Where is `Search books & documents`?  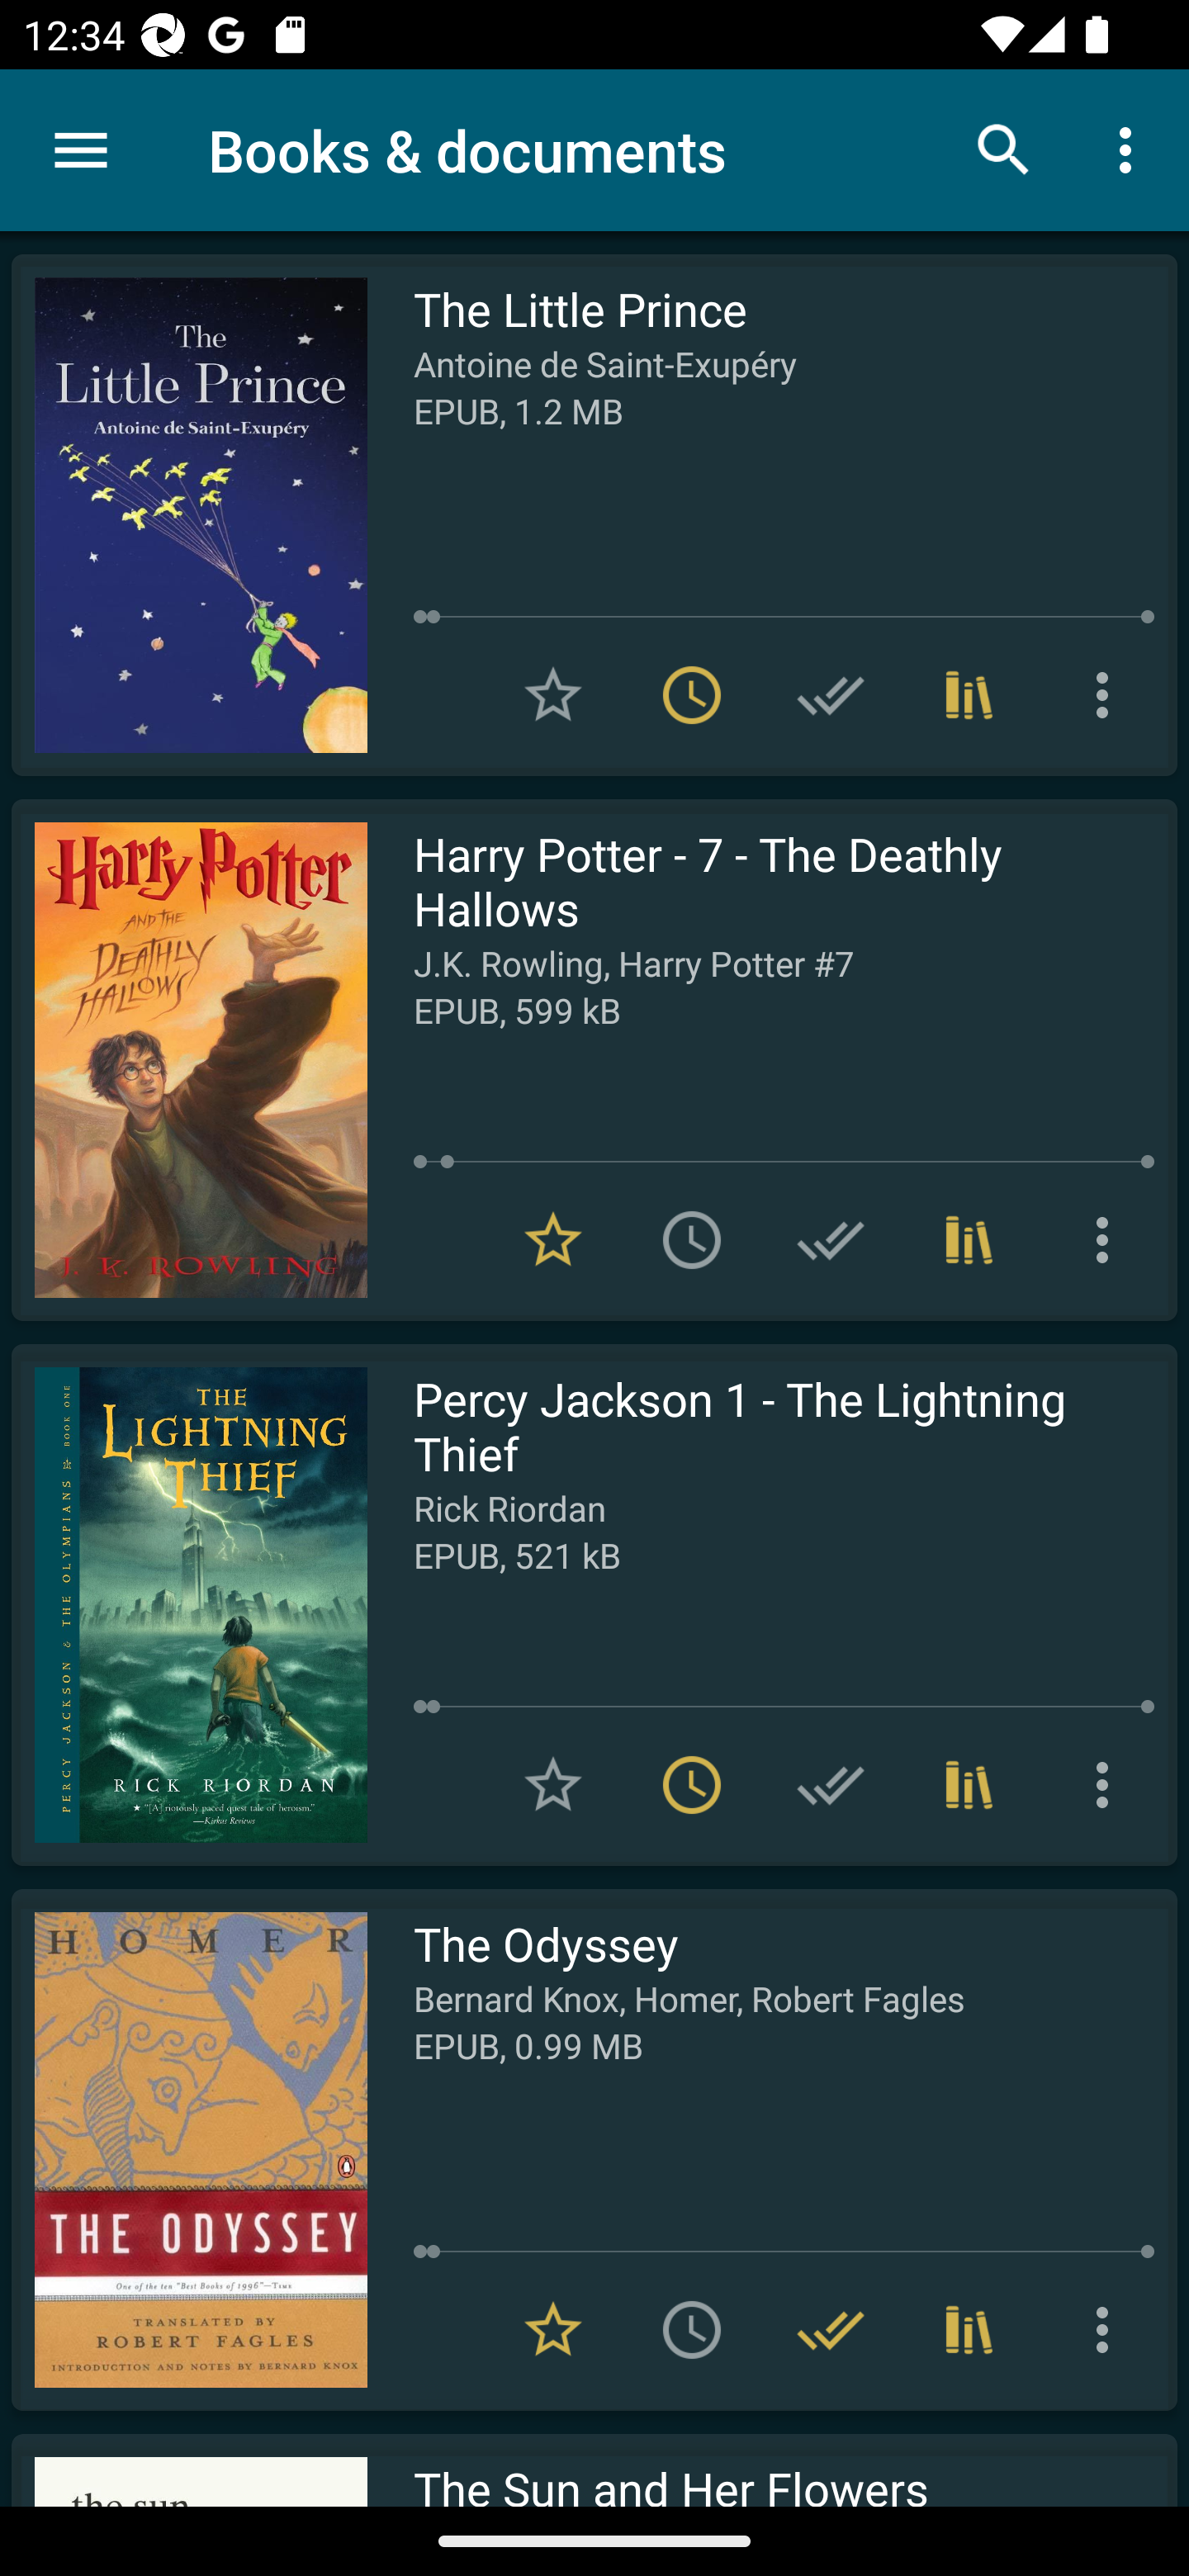 Search books & documents is located at coordinates (1004, 149).